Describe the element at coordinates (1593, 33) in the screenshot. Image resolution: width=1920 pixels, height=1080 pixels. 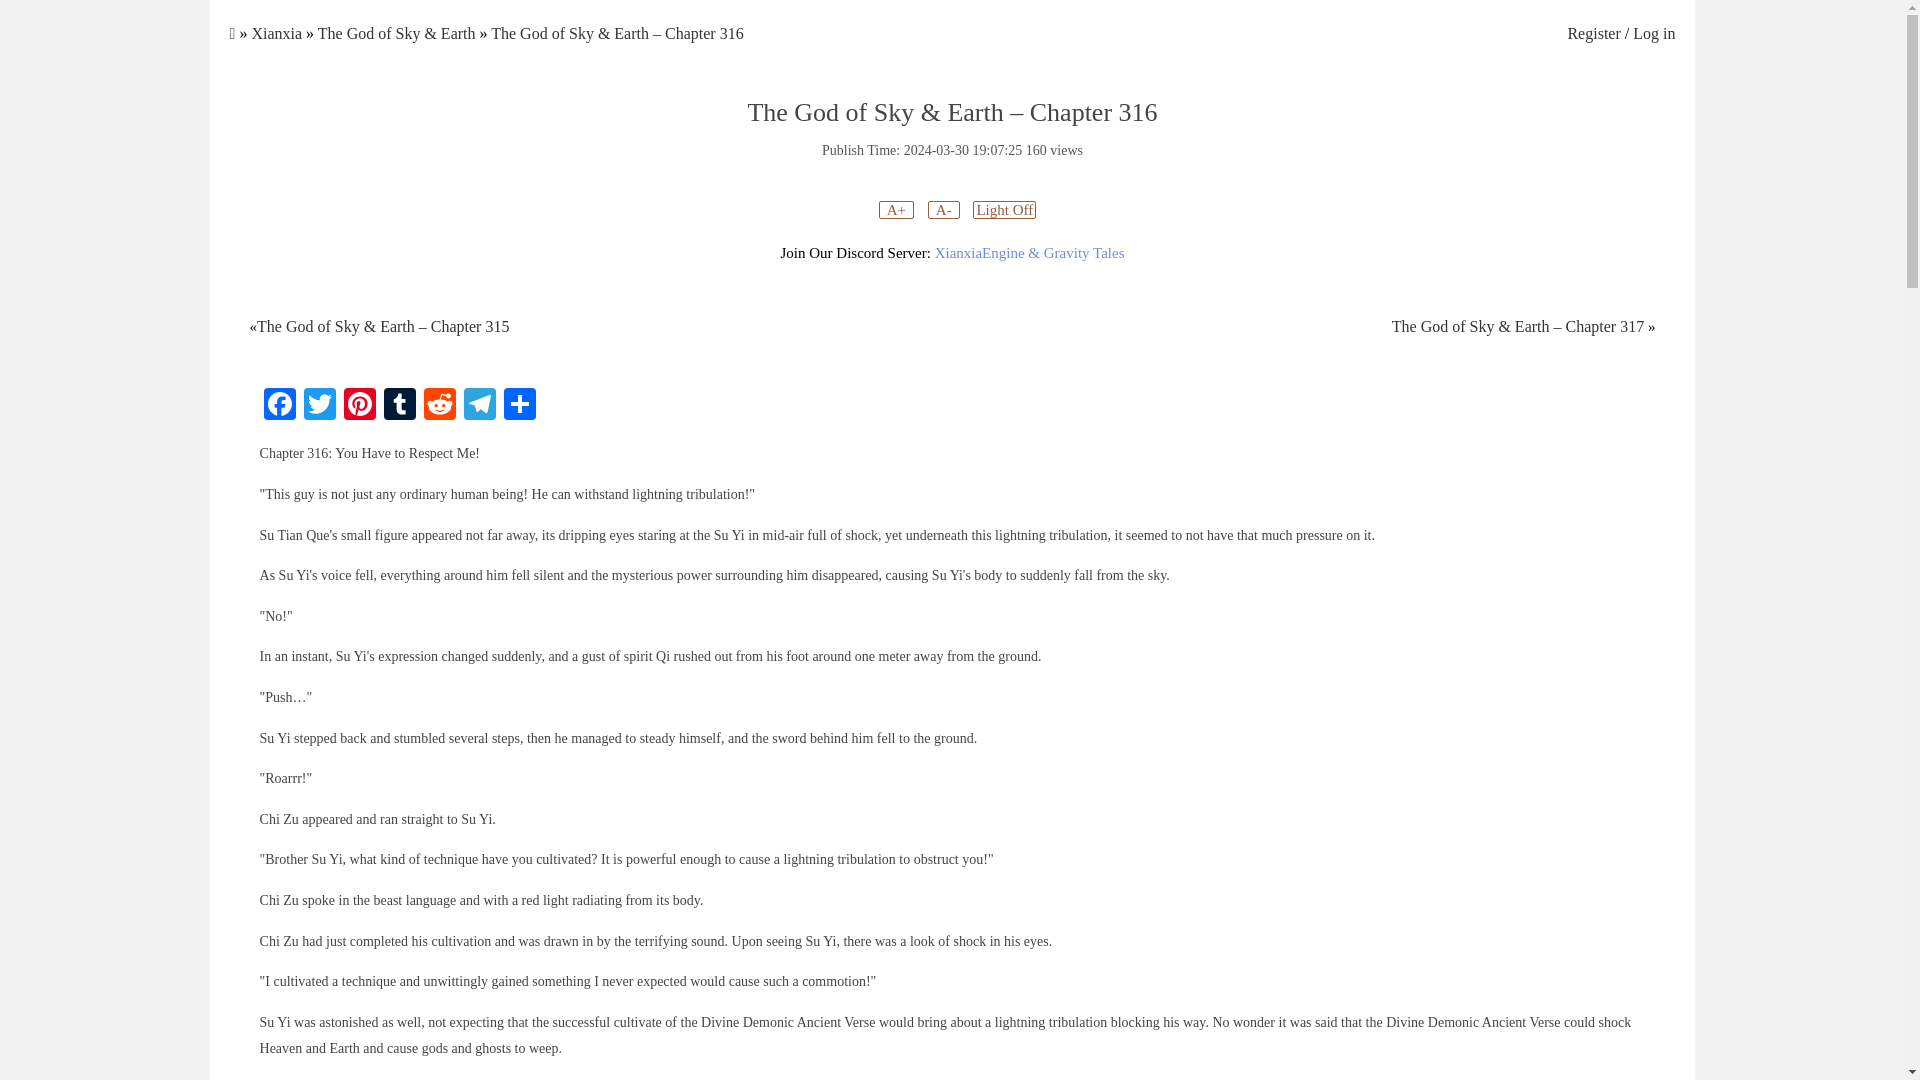
I see `Register` at that location.